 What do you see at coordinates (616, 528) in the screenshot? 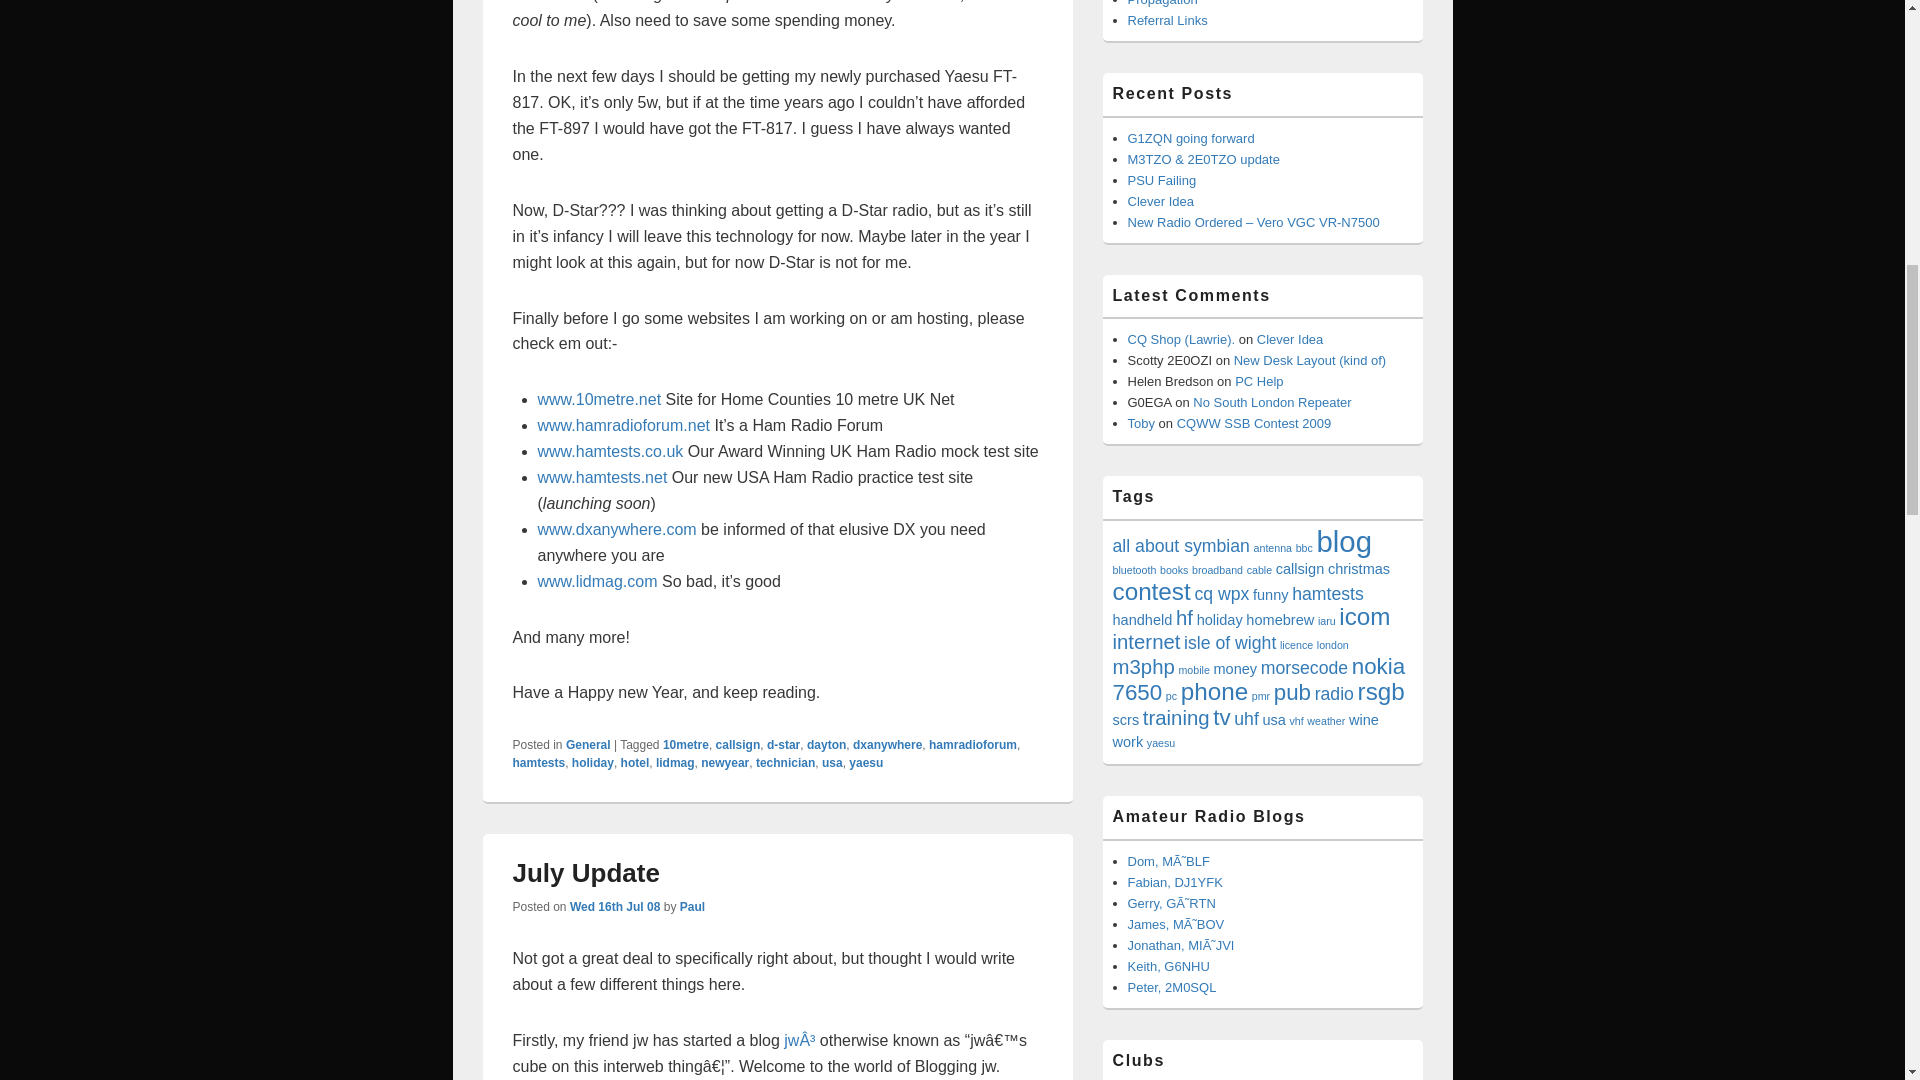
I see `www.dxanywhere.com` at bounding box center [616, 528].